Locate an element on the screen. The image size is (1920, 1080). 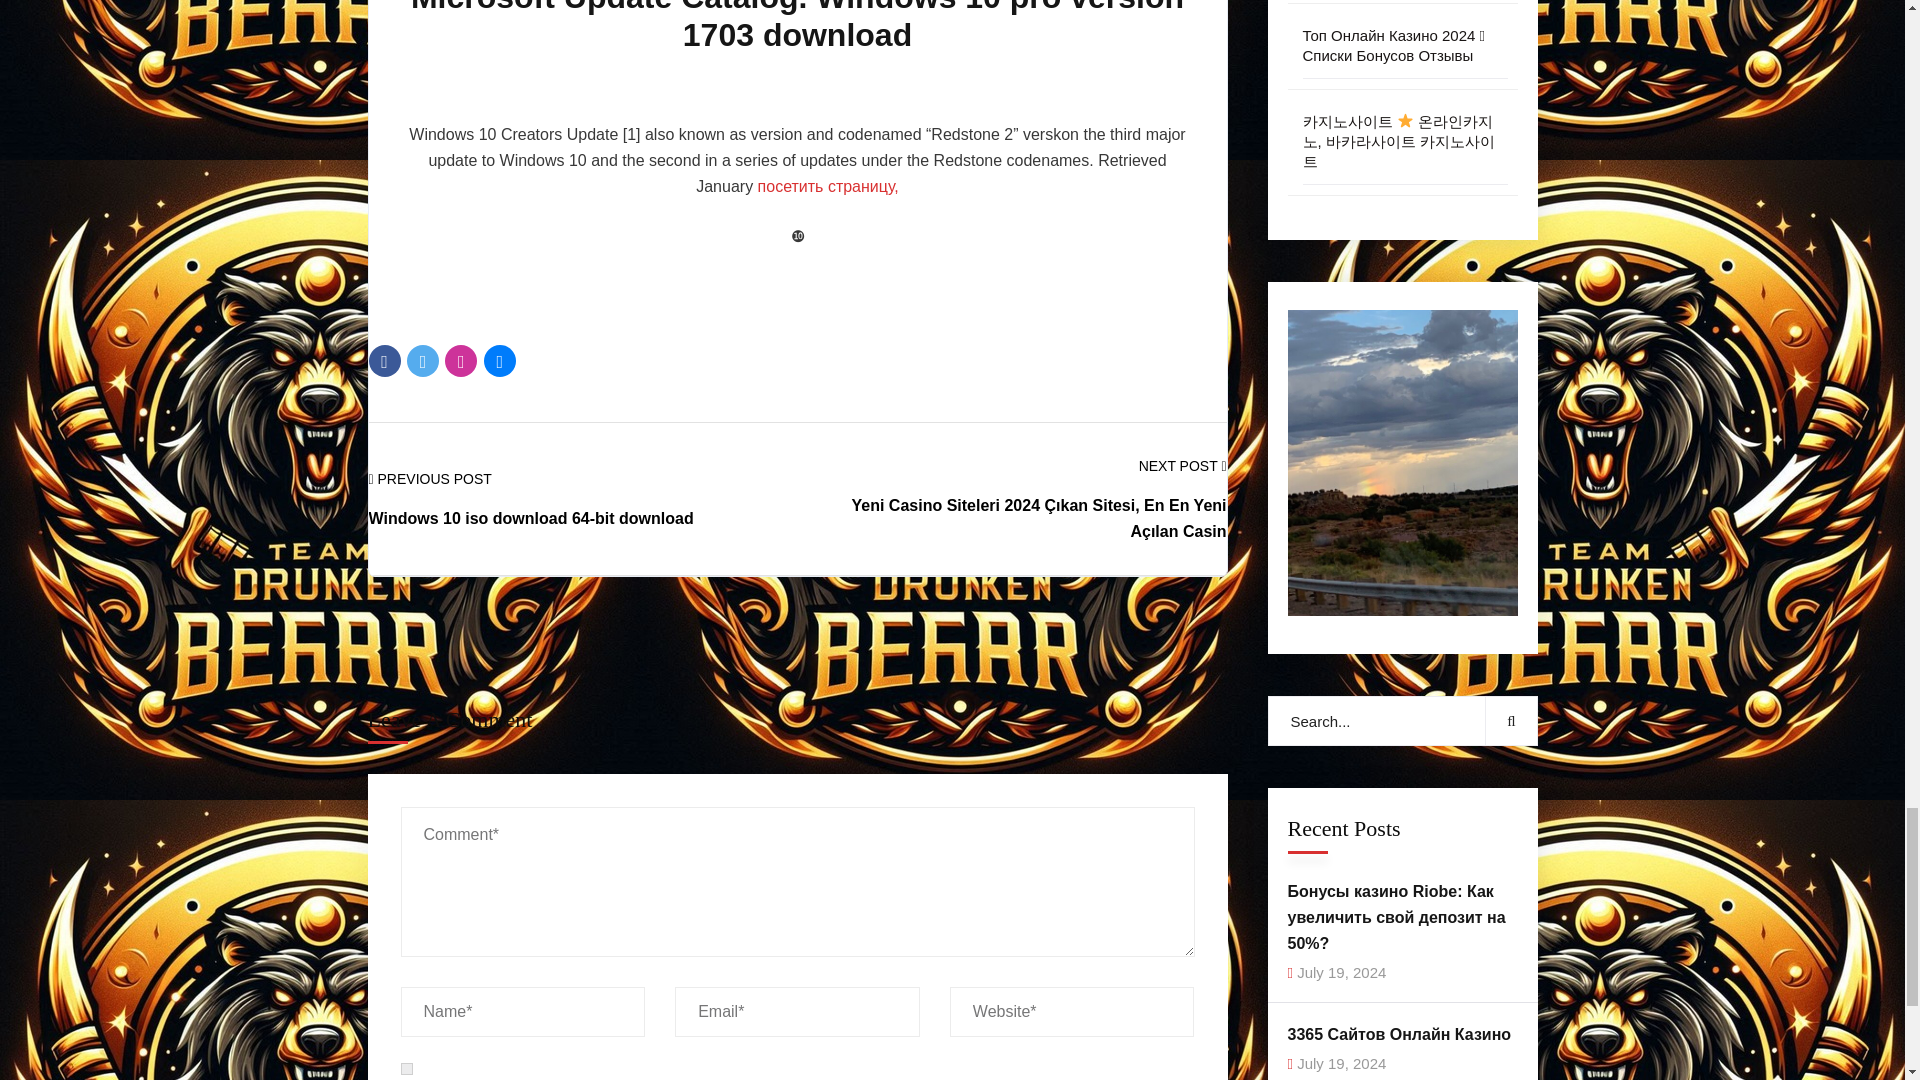
Twitter is located at coordinates (423, 360).